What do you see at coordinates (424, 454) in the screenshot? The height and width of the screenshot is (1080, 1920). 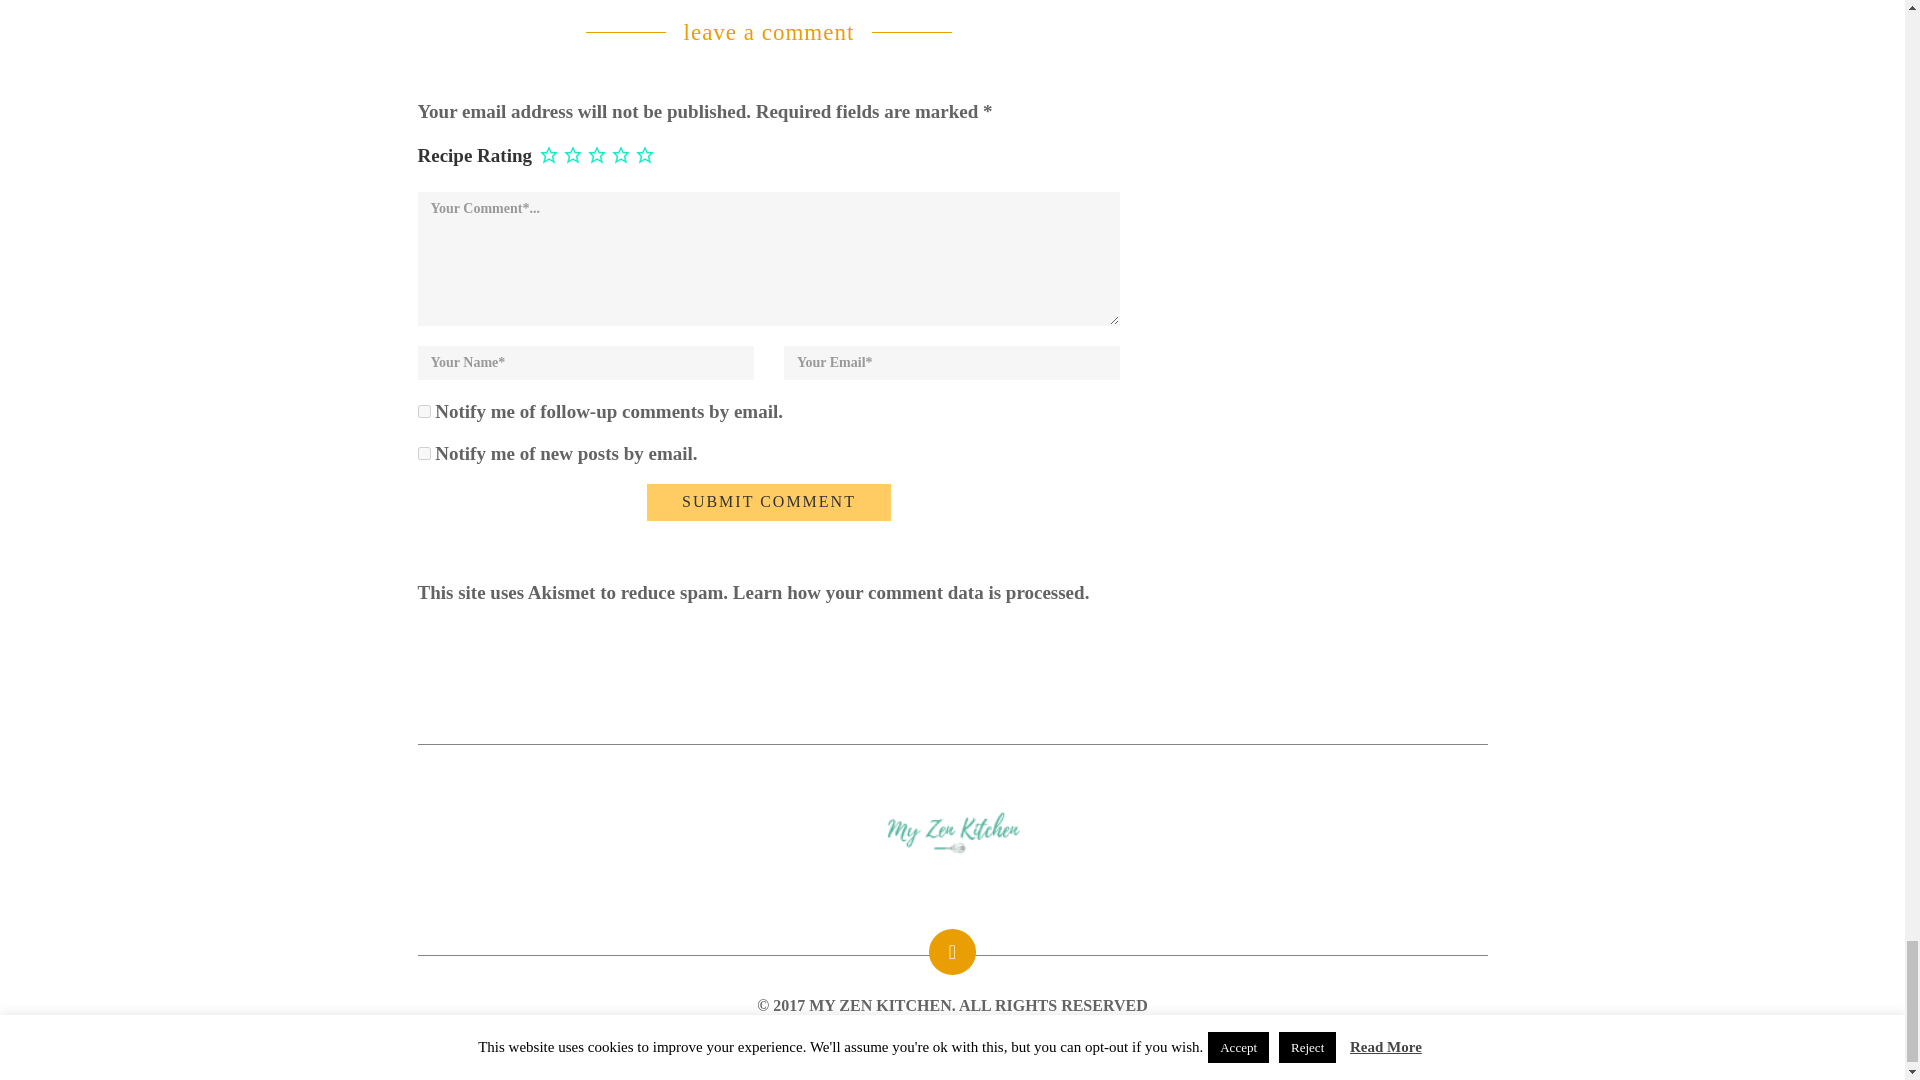 I see `subscribe` at bounding box center [424, 454].